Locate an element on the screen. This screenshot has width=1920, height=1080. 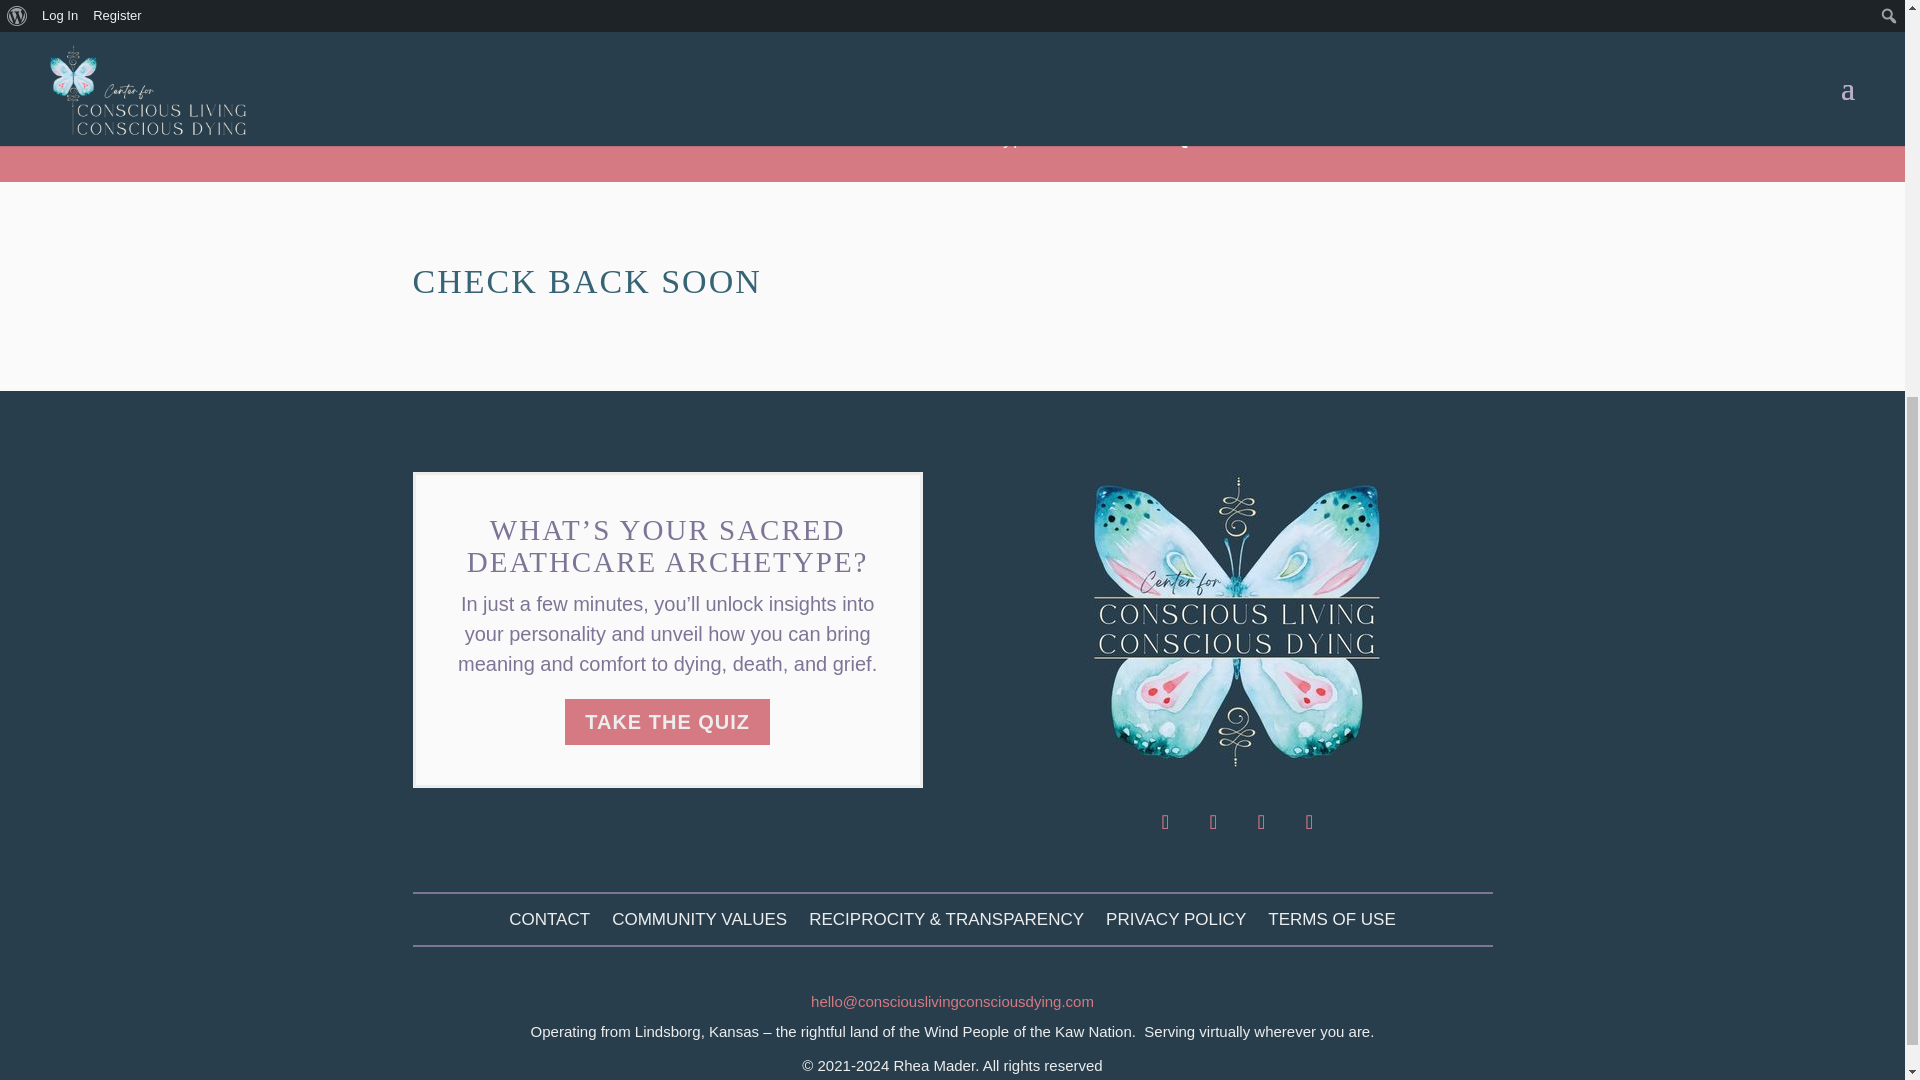
Follow on LinkedIn is located at coordinates (1260, 822).